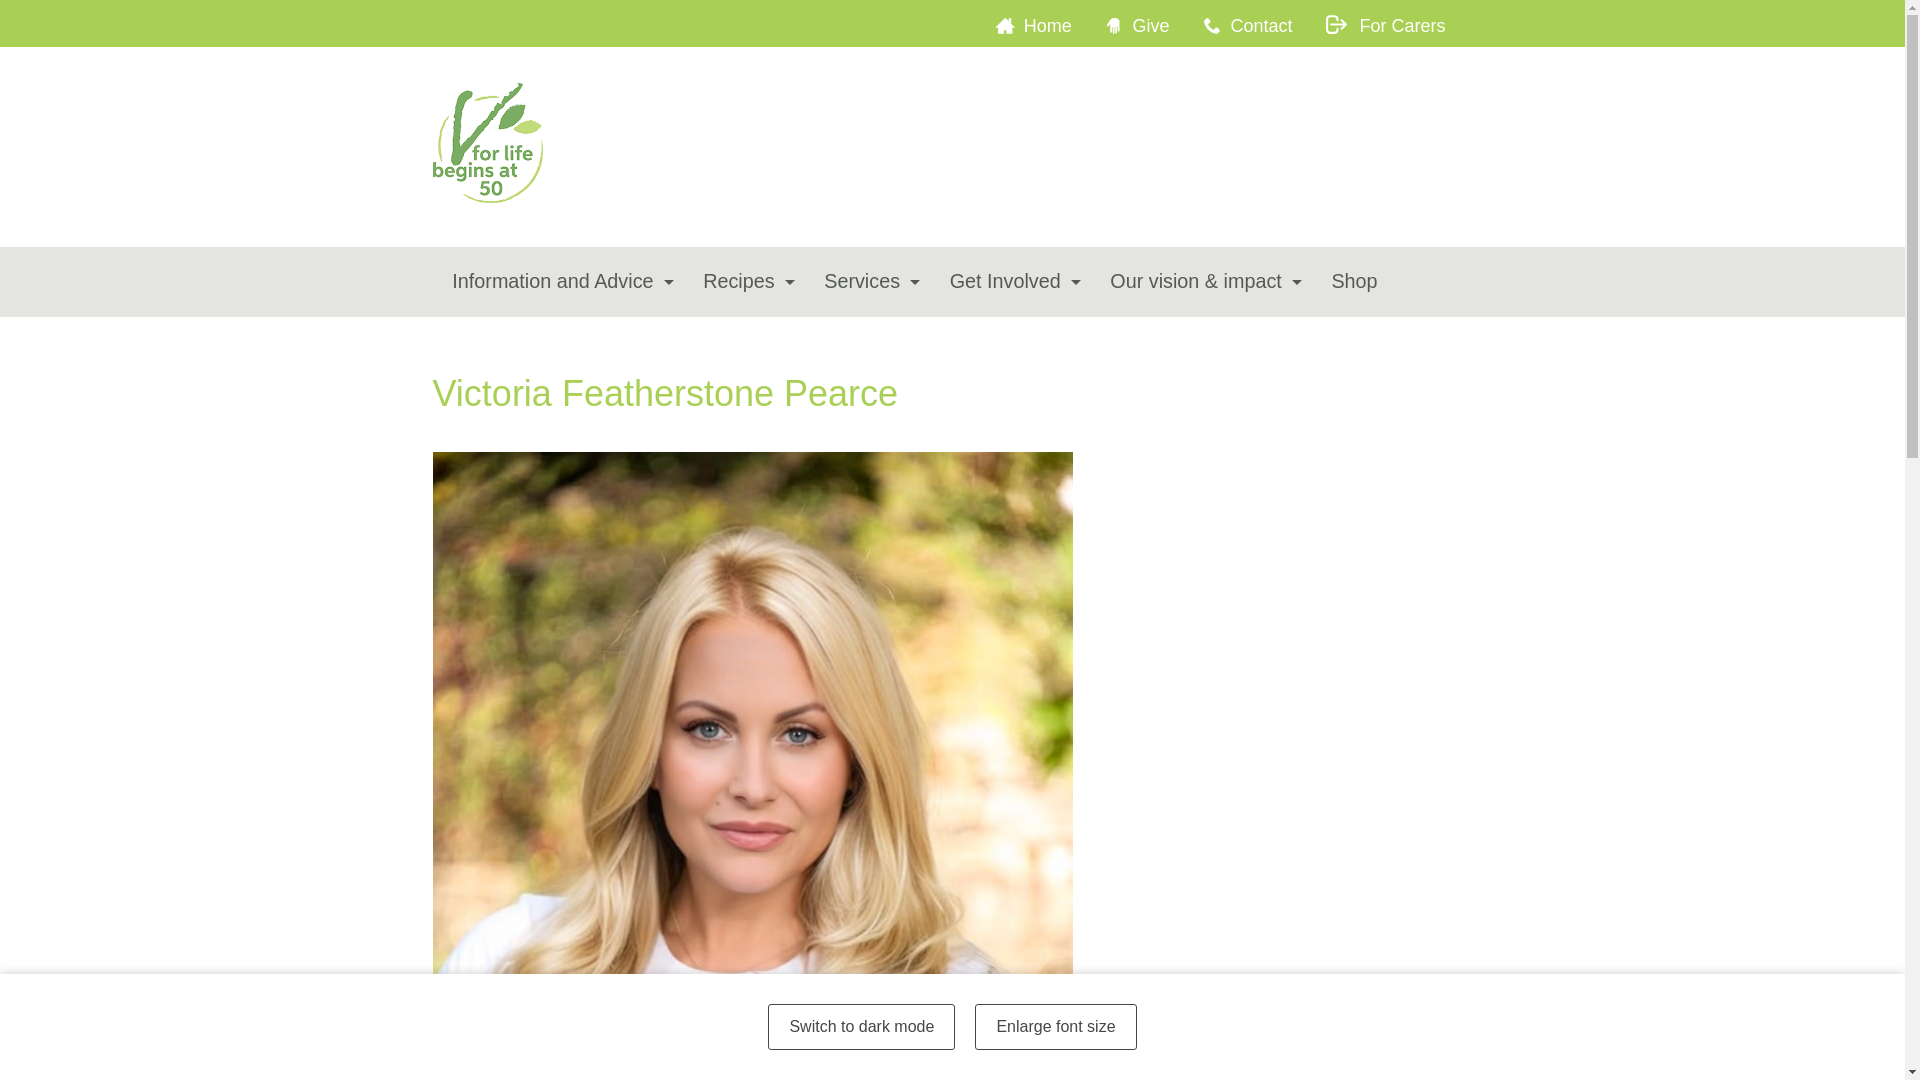 The height and width of the screenshot is (1080, 1920). What do you see at coordinates (1398, 26) in the screenshot?
I see `For Carers` at bounding box center [1398, 26].